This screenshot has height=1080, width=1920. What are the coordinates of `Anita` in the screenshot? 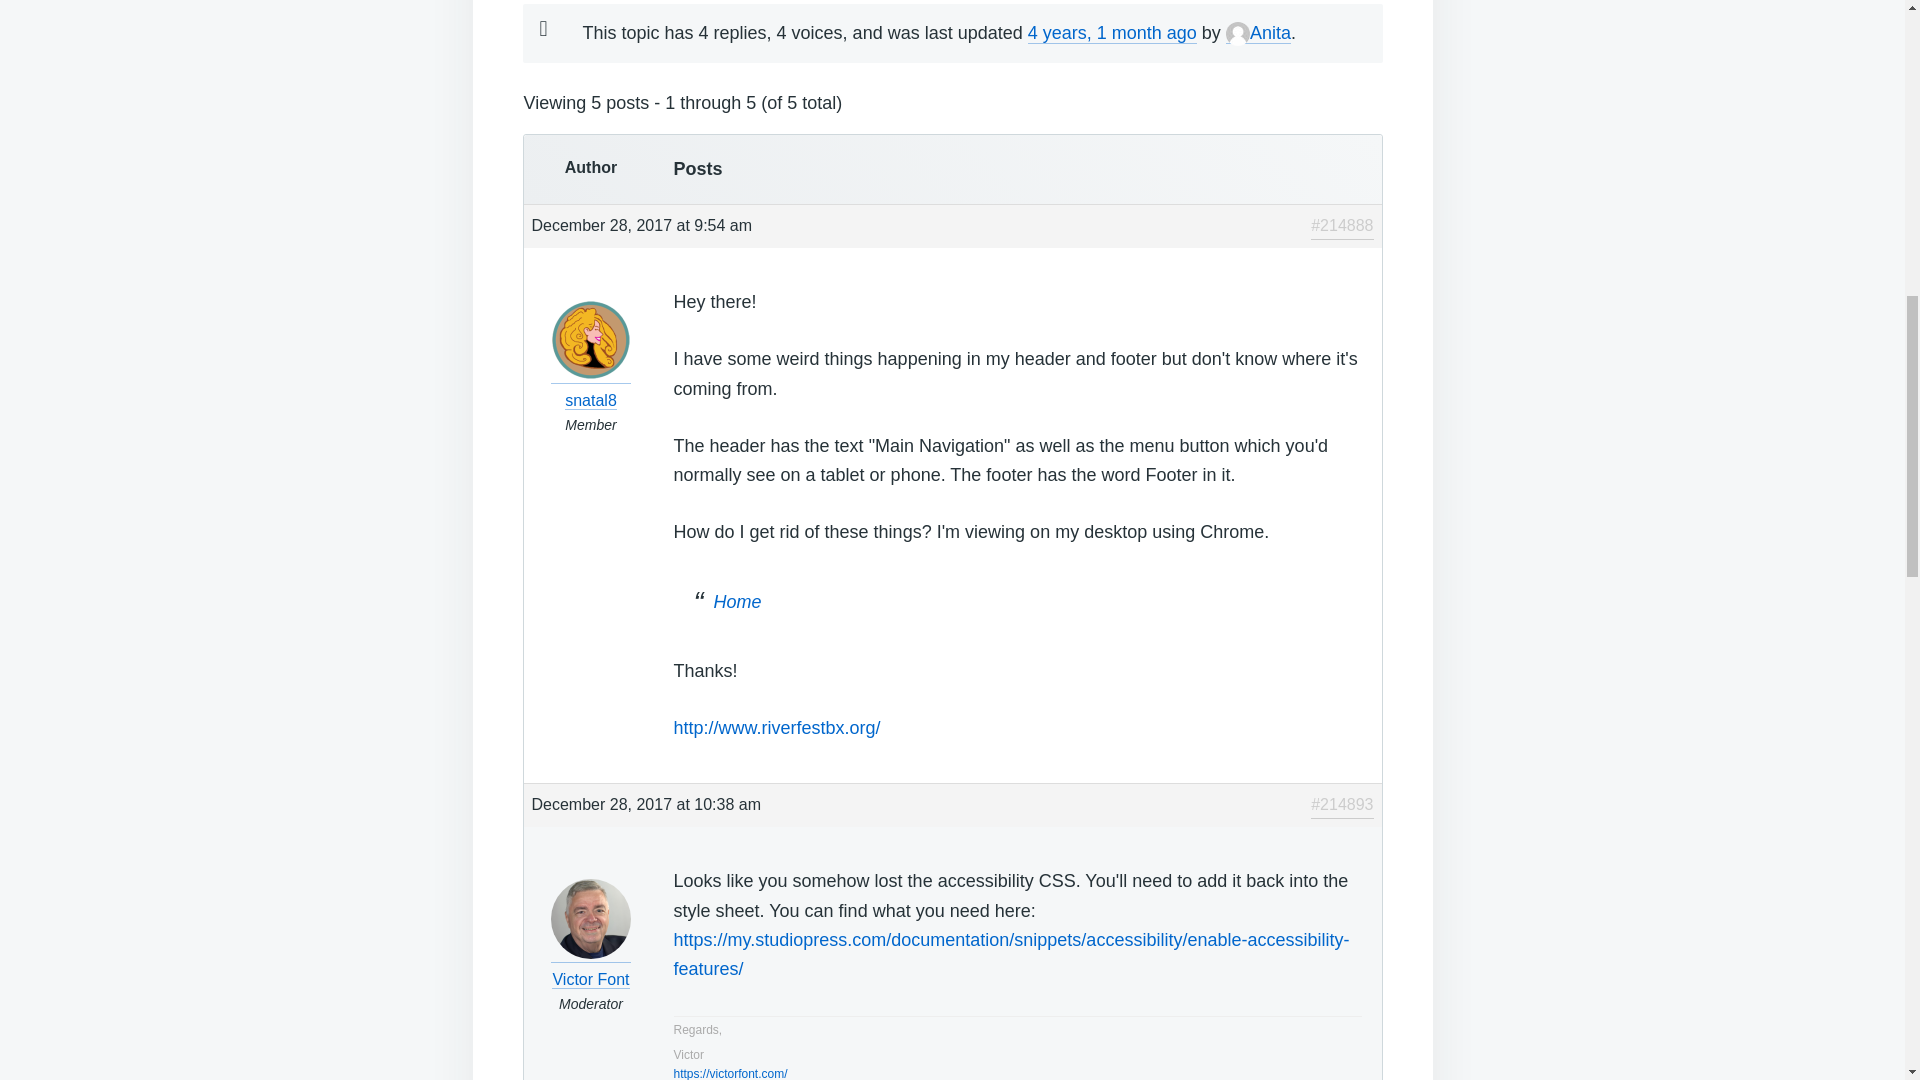 It's located at (1258, 33).